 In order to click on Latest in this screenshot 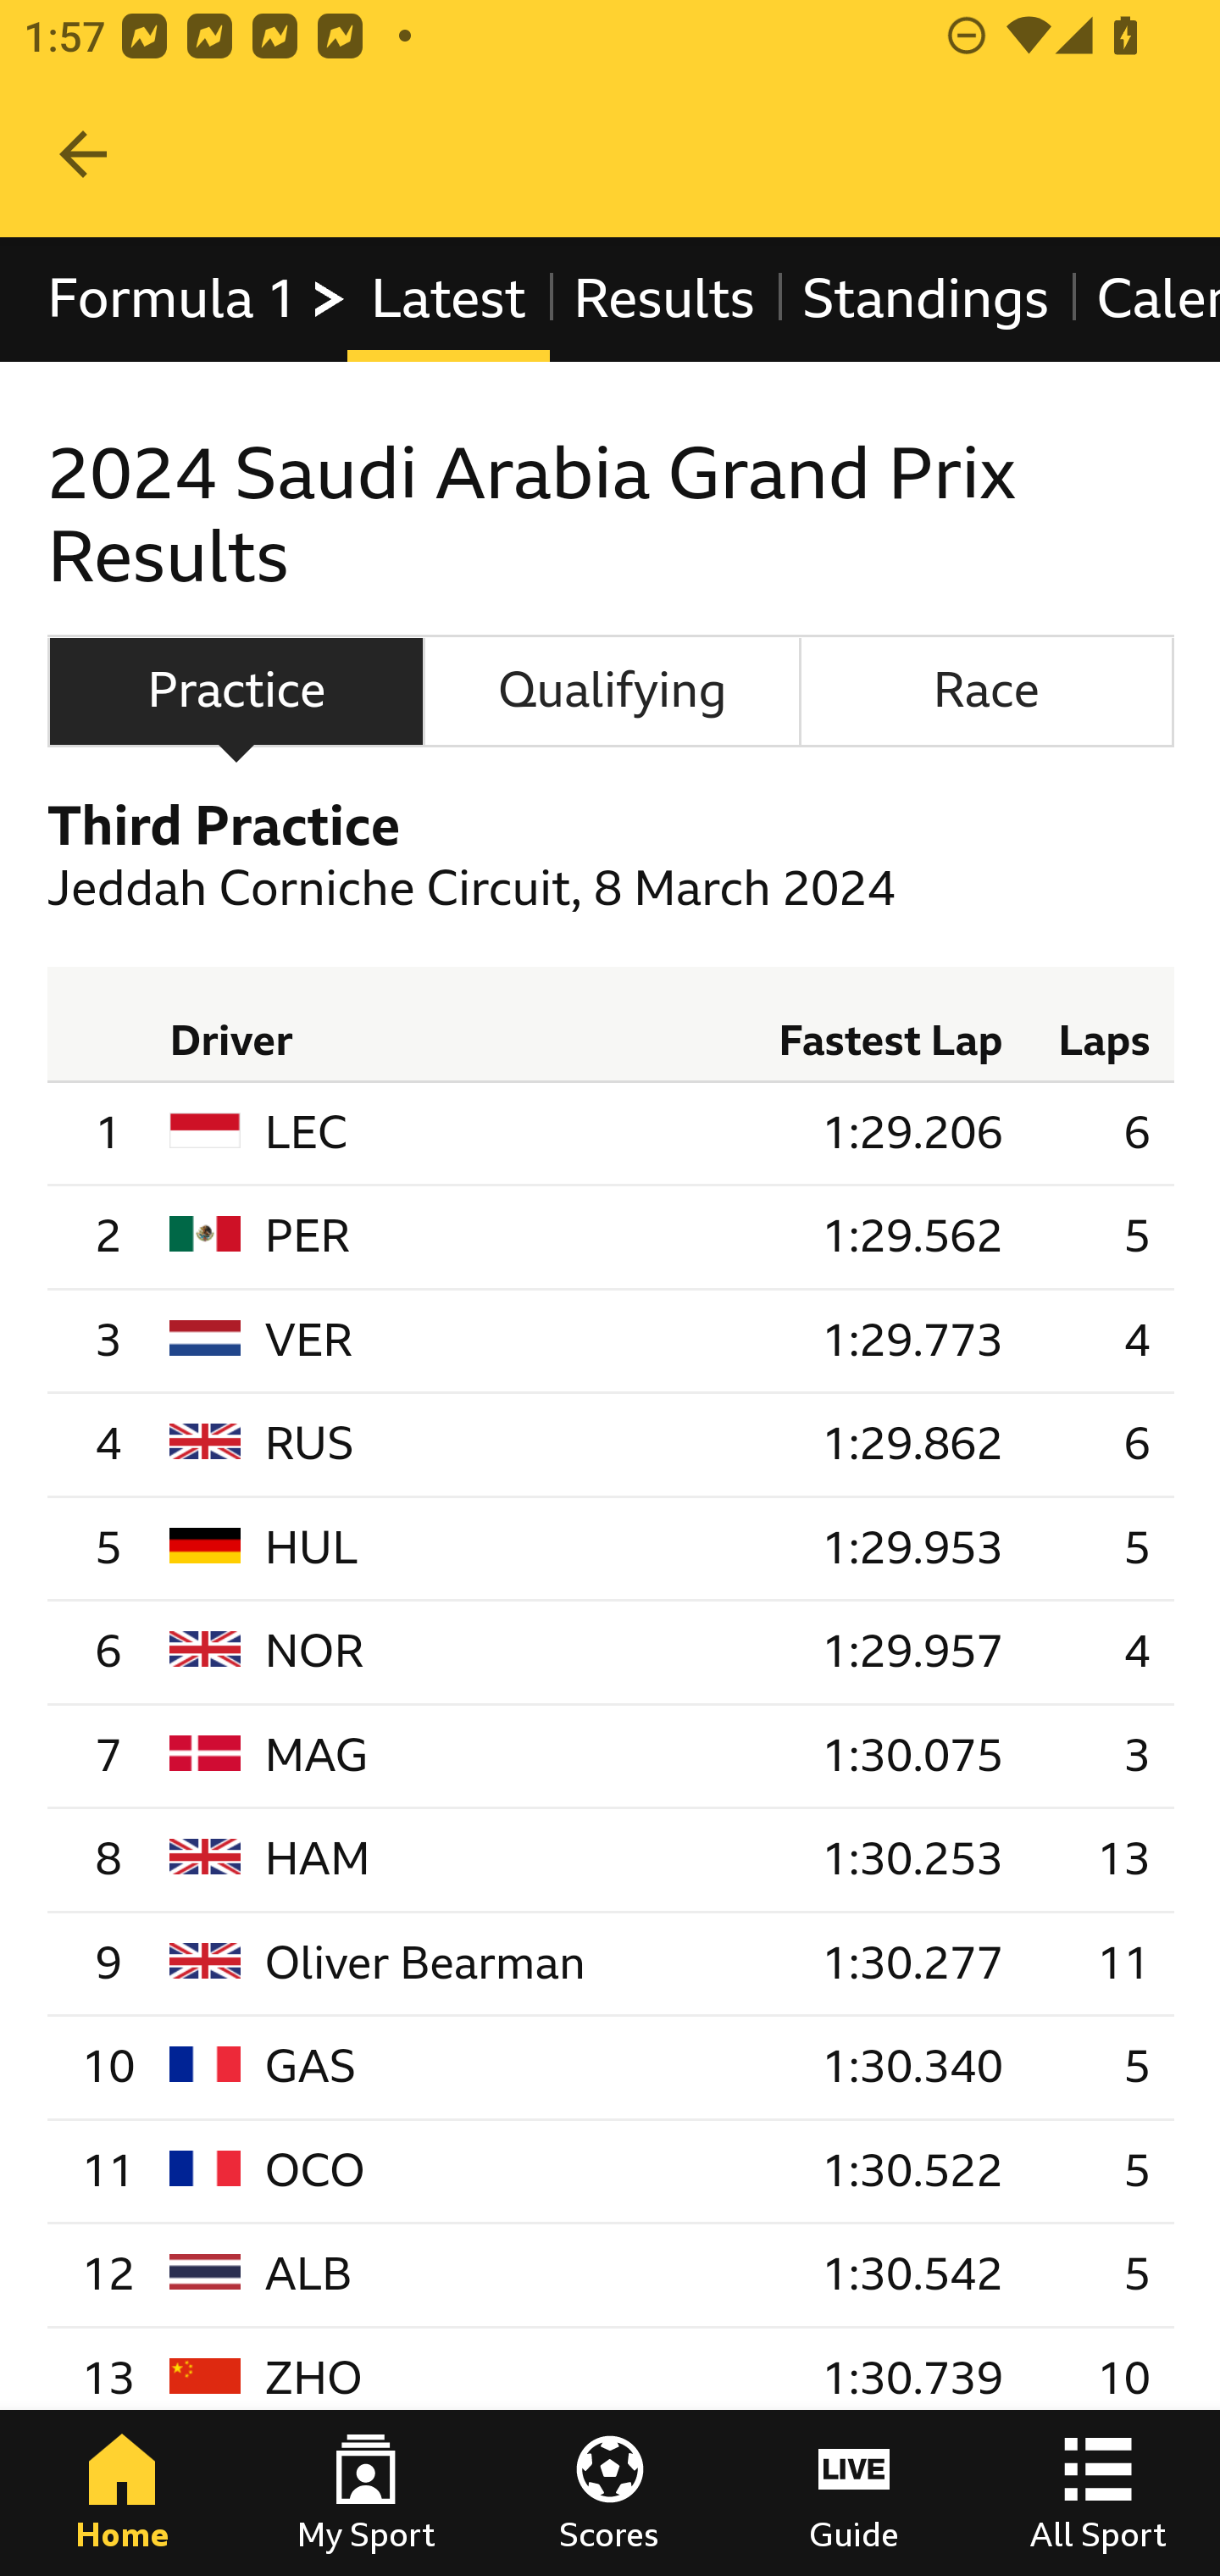, I will do `click(447, 298)`.